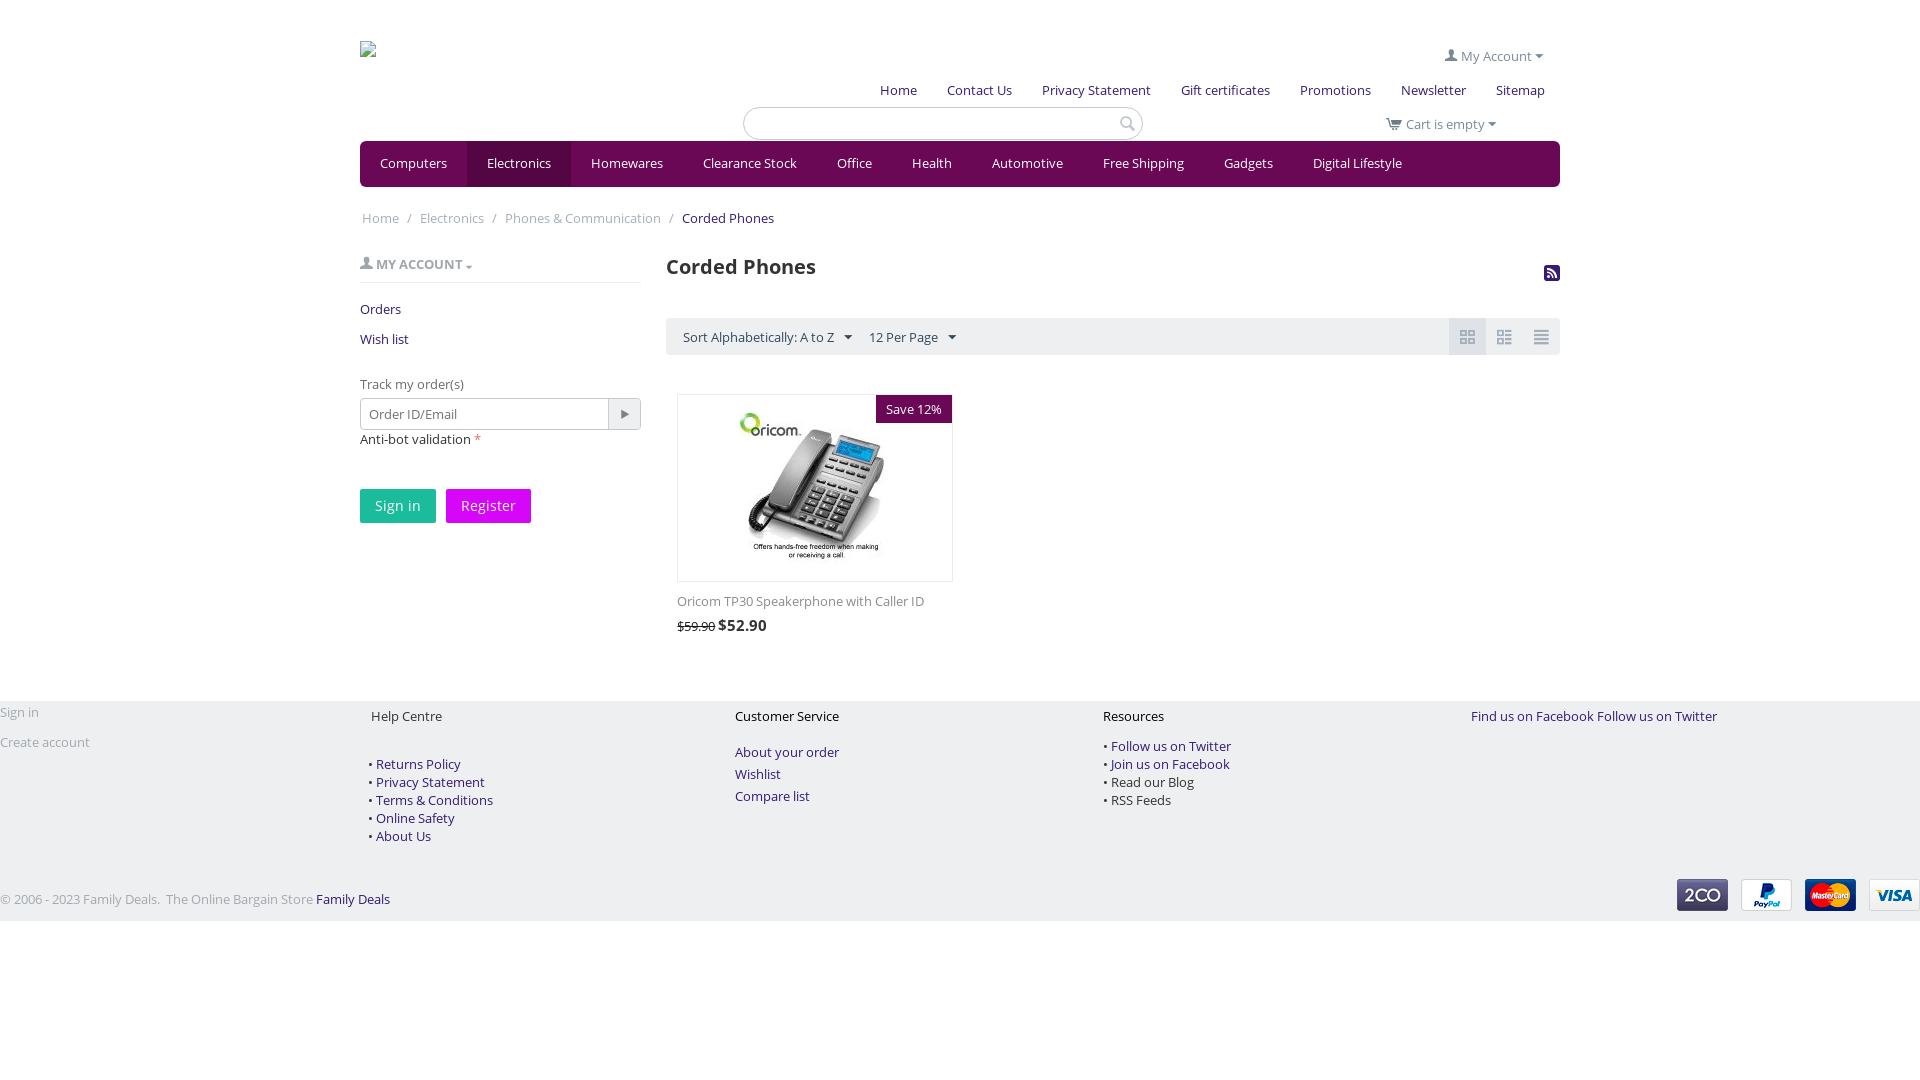 The height and width of the screenshot is (1080, 1920). Describe the element at coordinates (404, 836) in the screenshot. I see `About Us` at that location.